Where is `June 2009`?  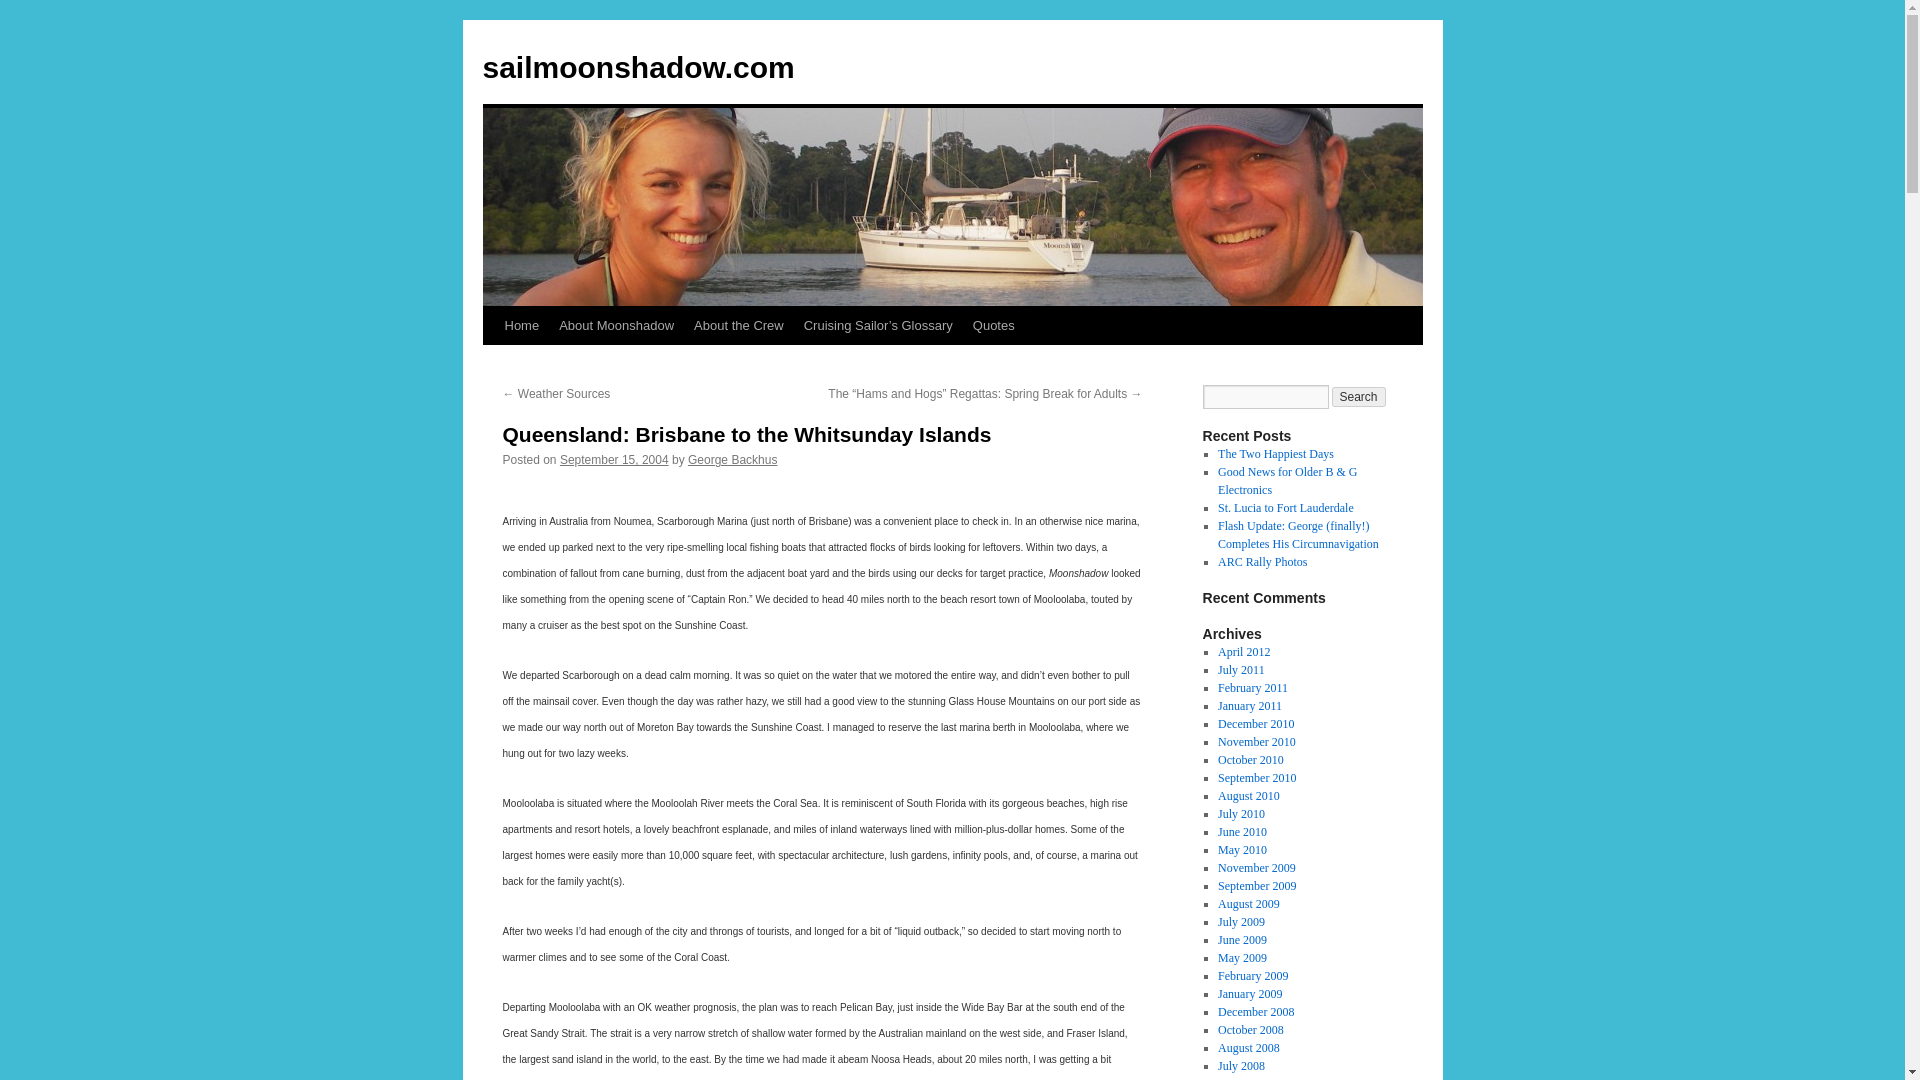
June 2009 is located at coordinates (1242, 940).